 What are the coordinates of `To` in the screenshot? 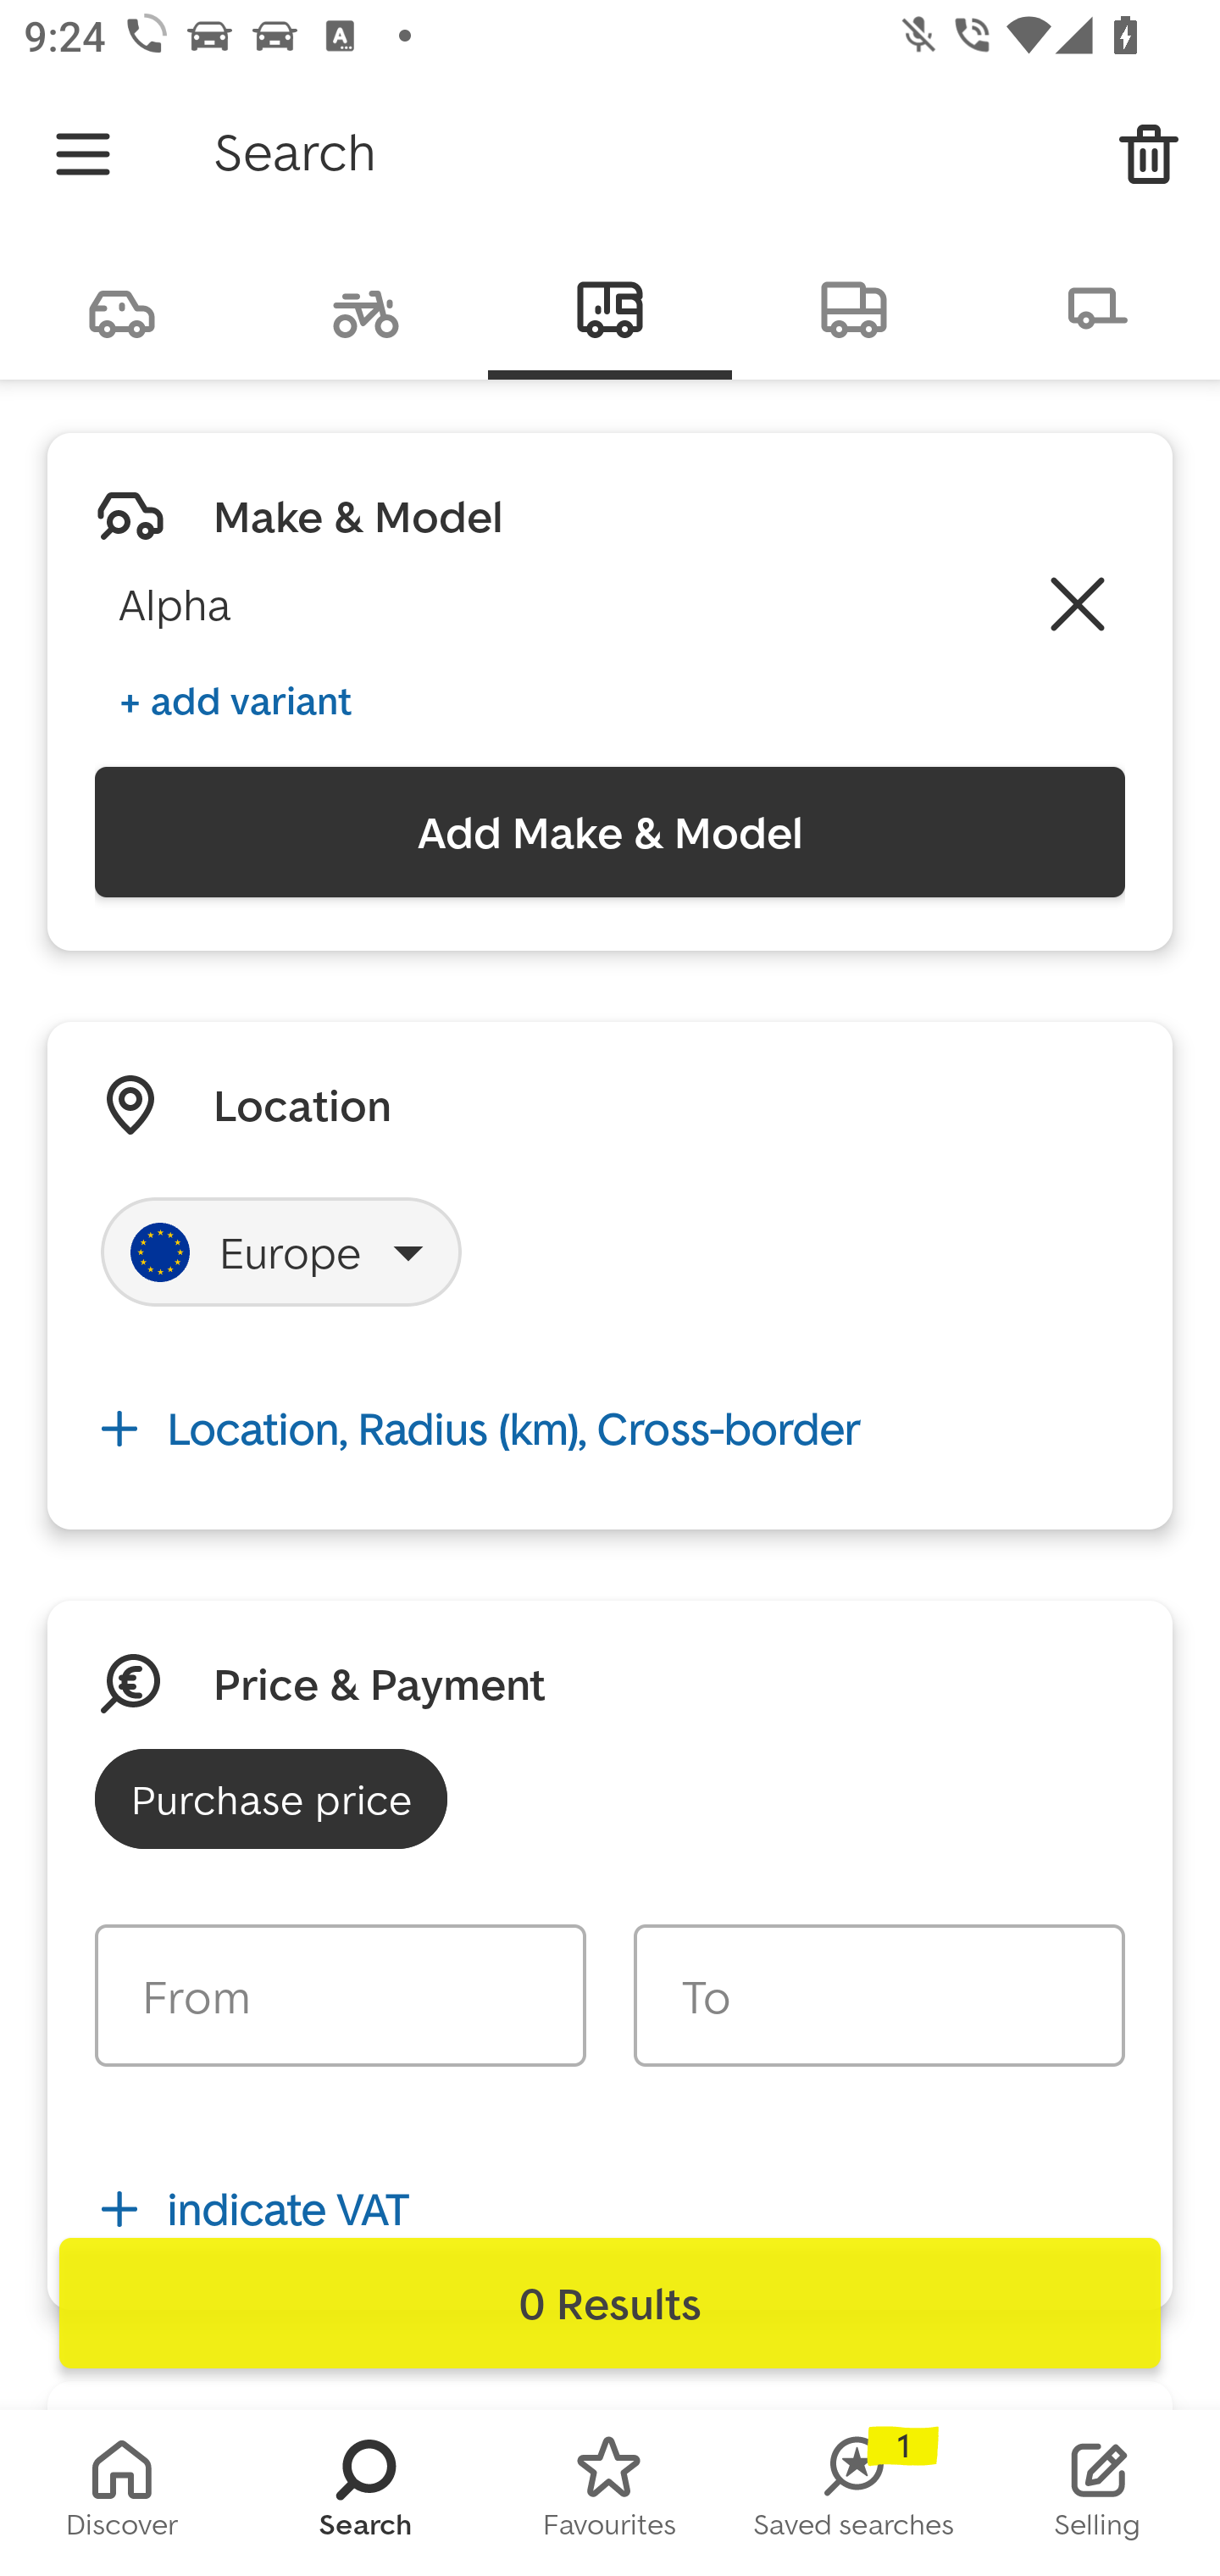 It's located at (879, 1995).